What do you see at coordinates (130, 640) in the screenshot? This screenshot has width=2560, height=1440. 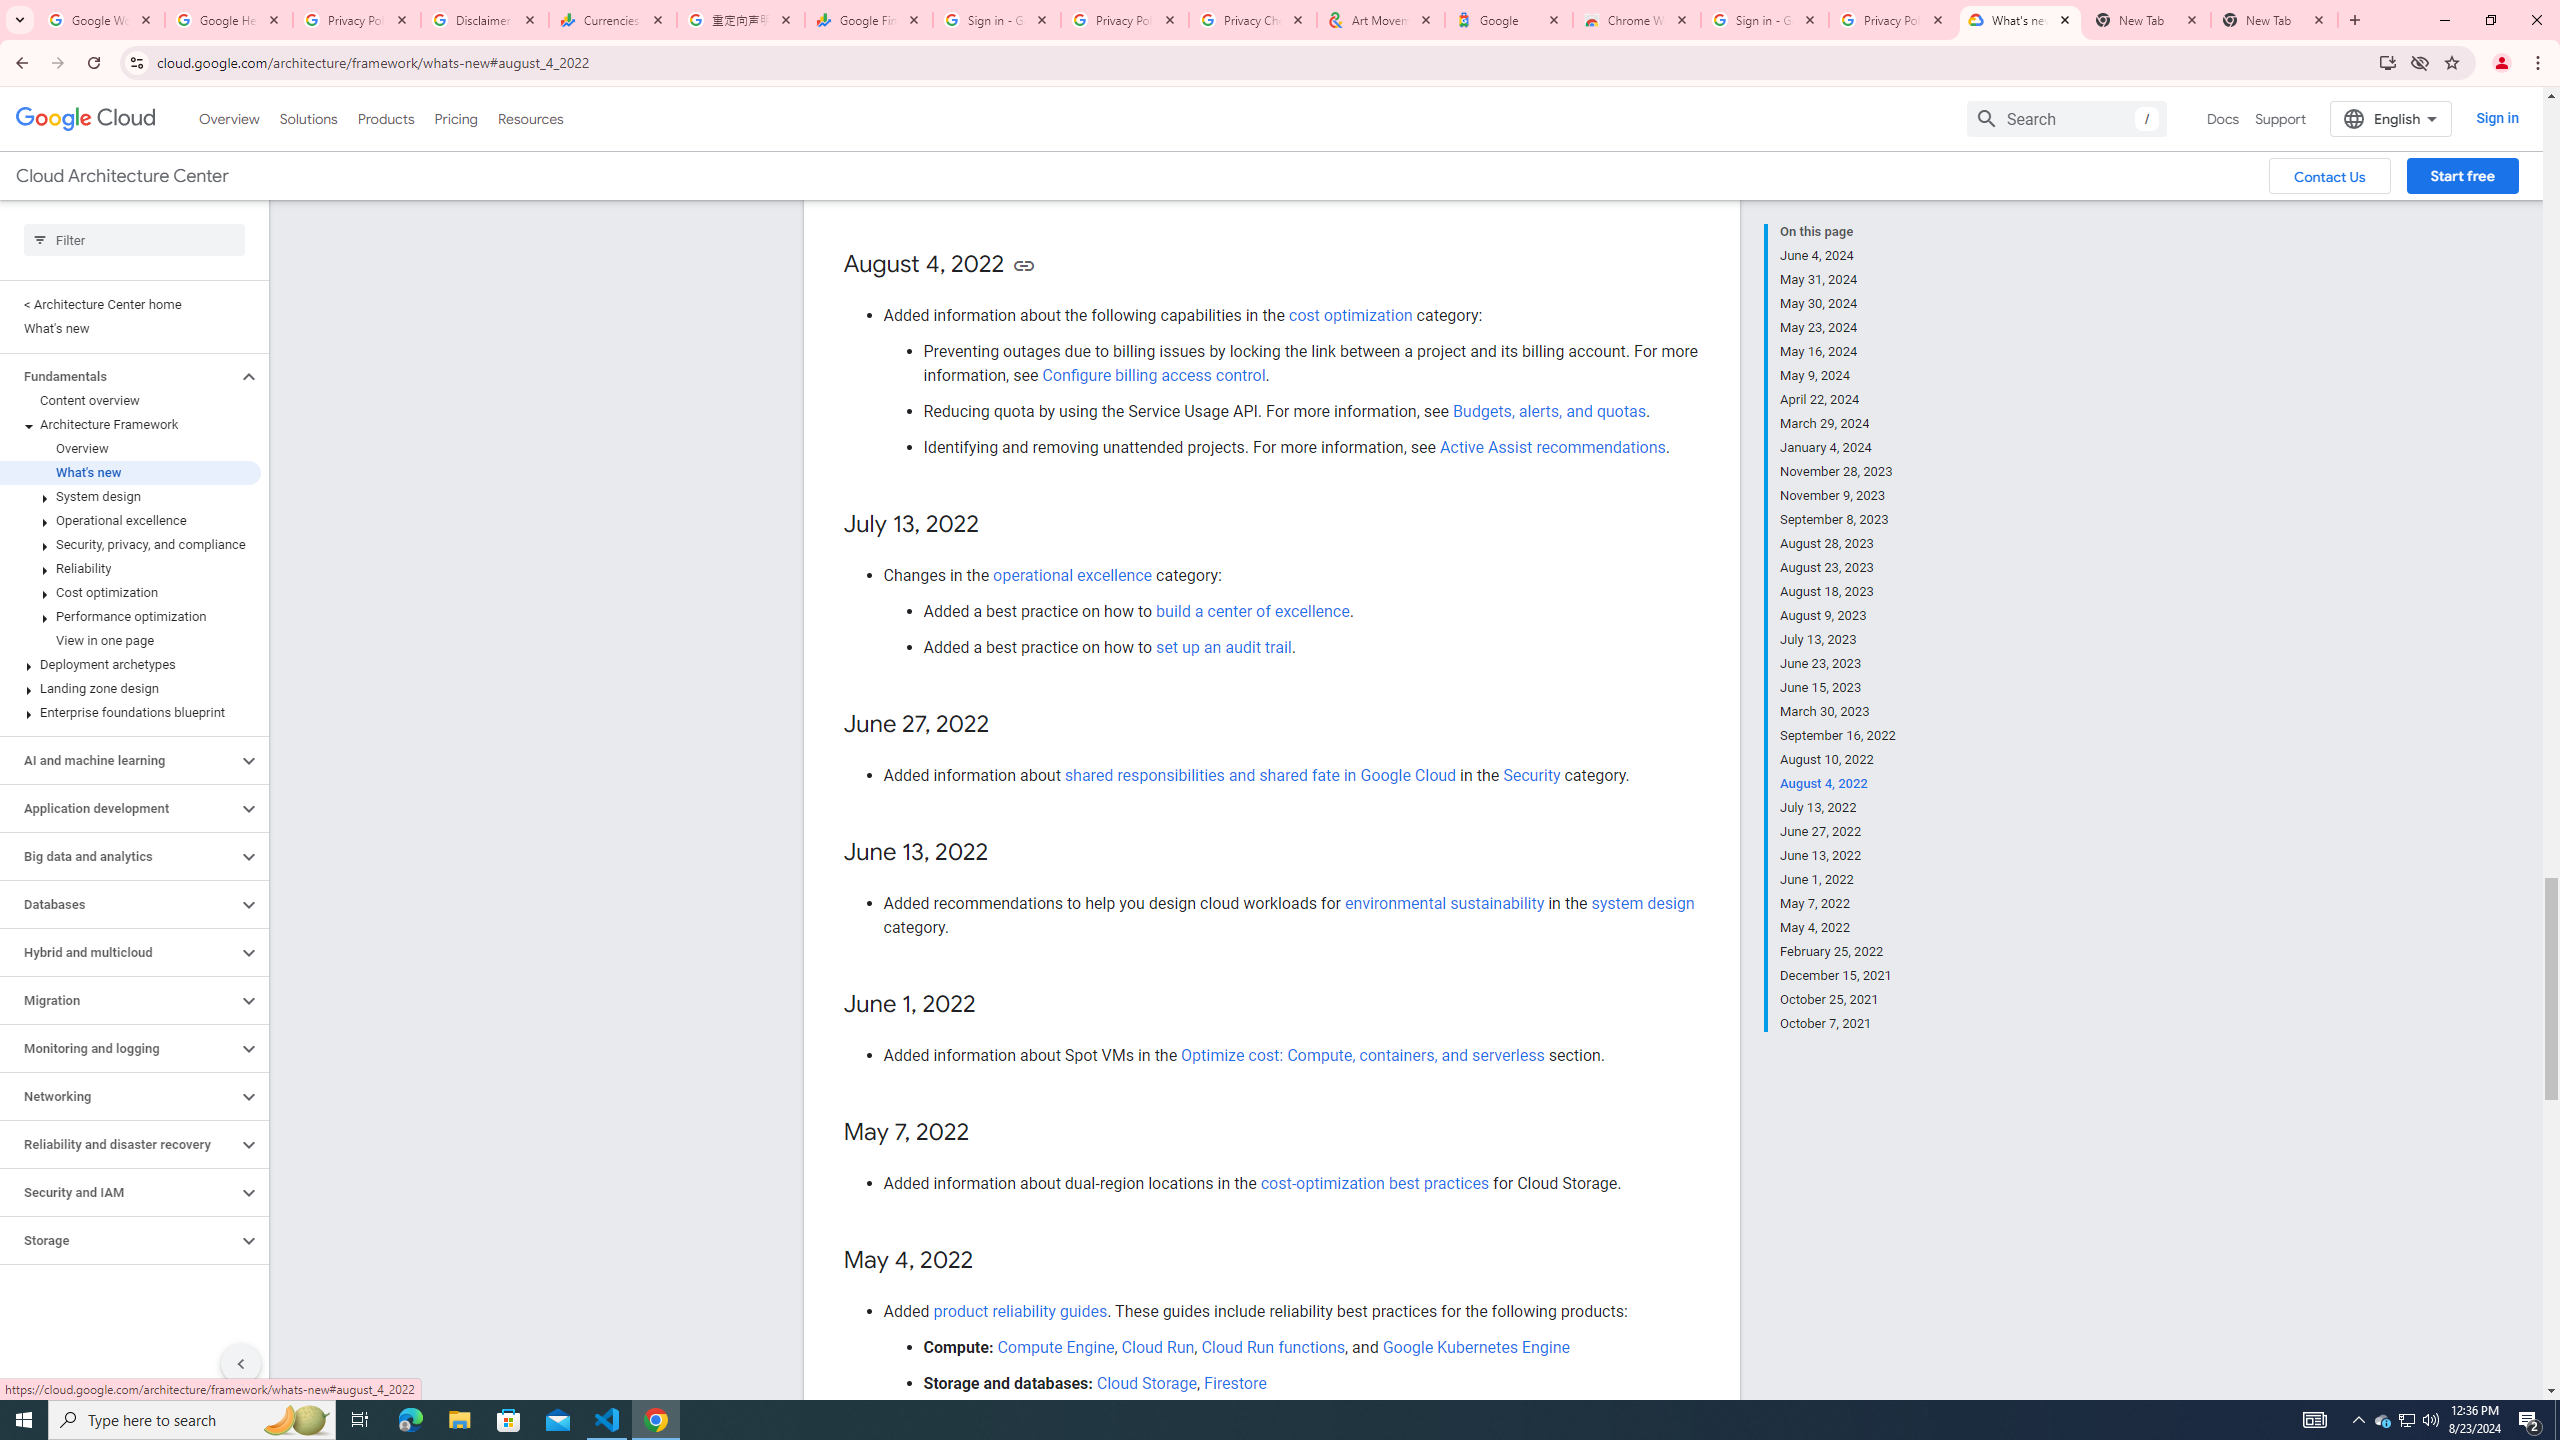 I see `View in one page` at bounding box center [130, 640].